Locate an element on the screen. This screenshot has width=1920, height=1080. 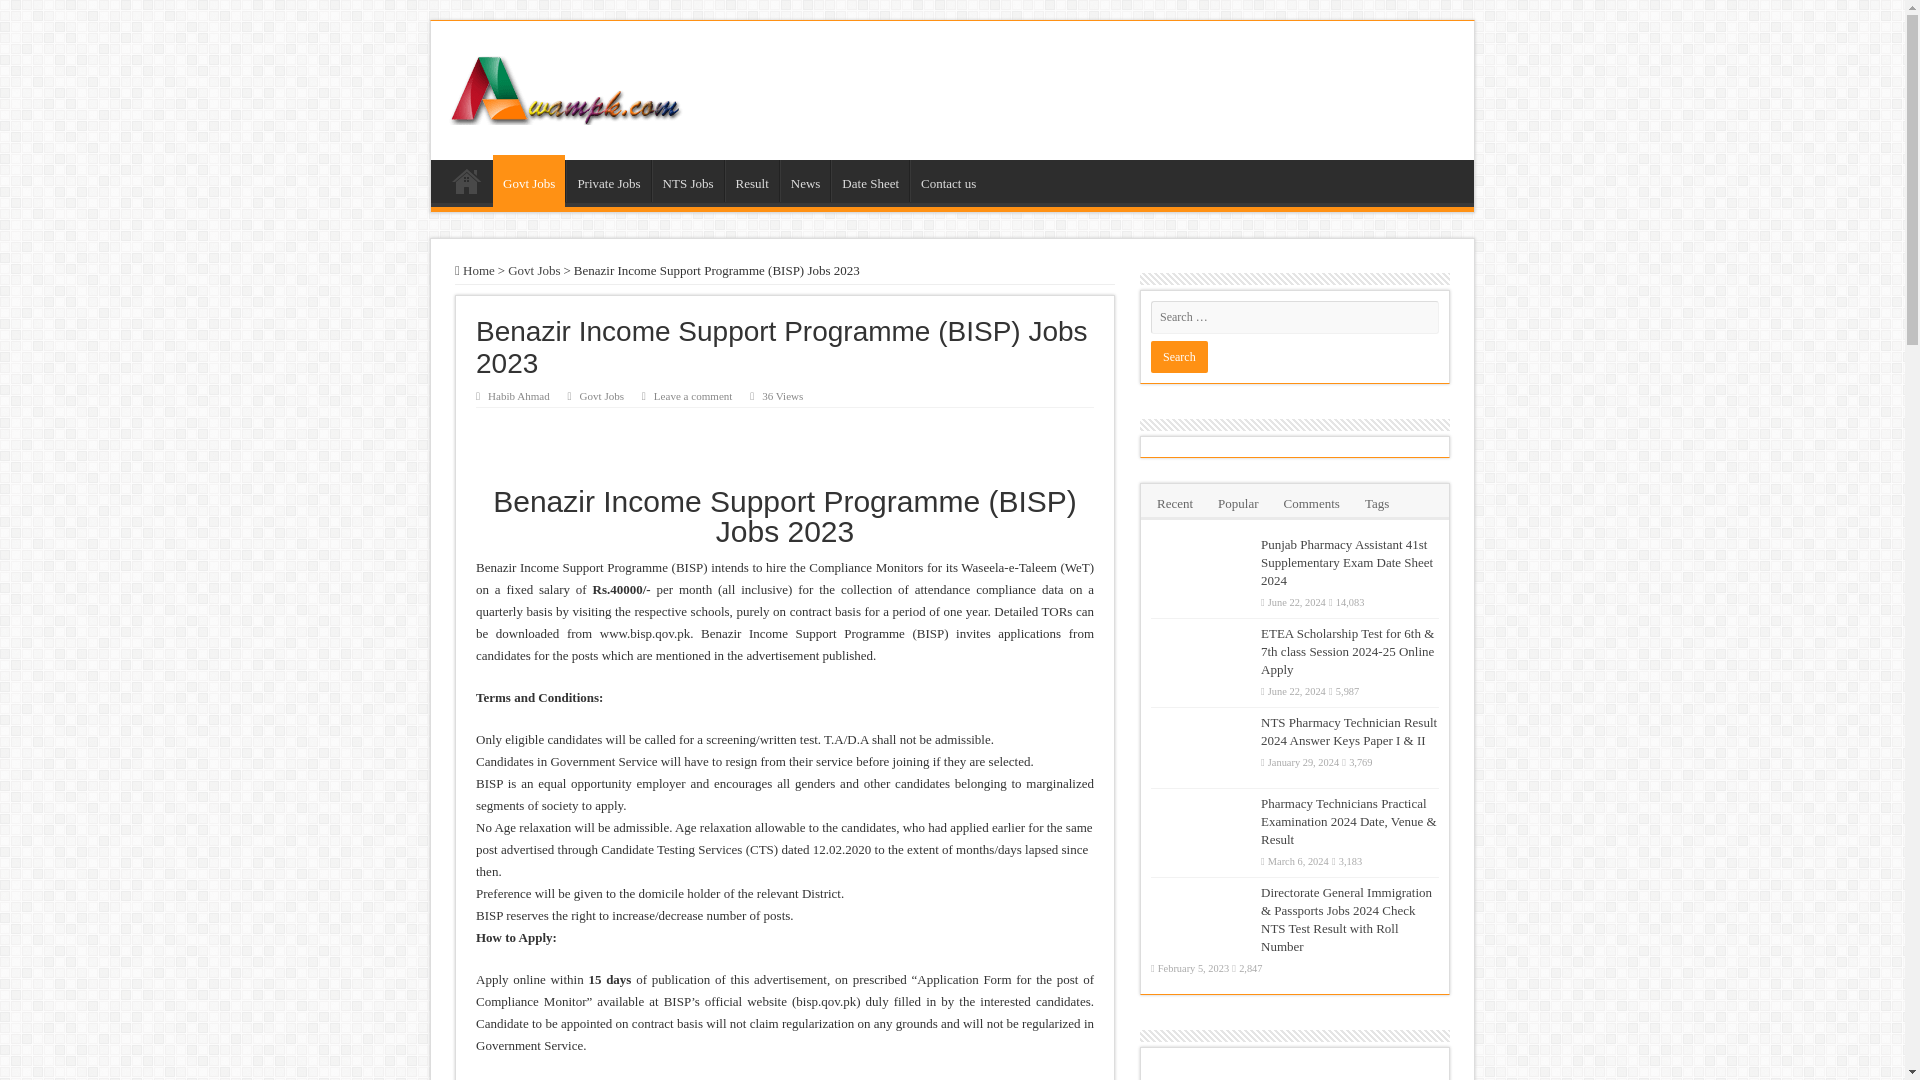
Tags is located at coordinates (1376, 501).